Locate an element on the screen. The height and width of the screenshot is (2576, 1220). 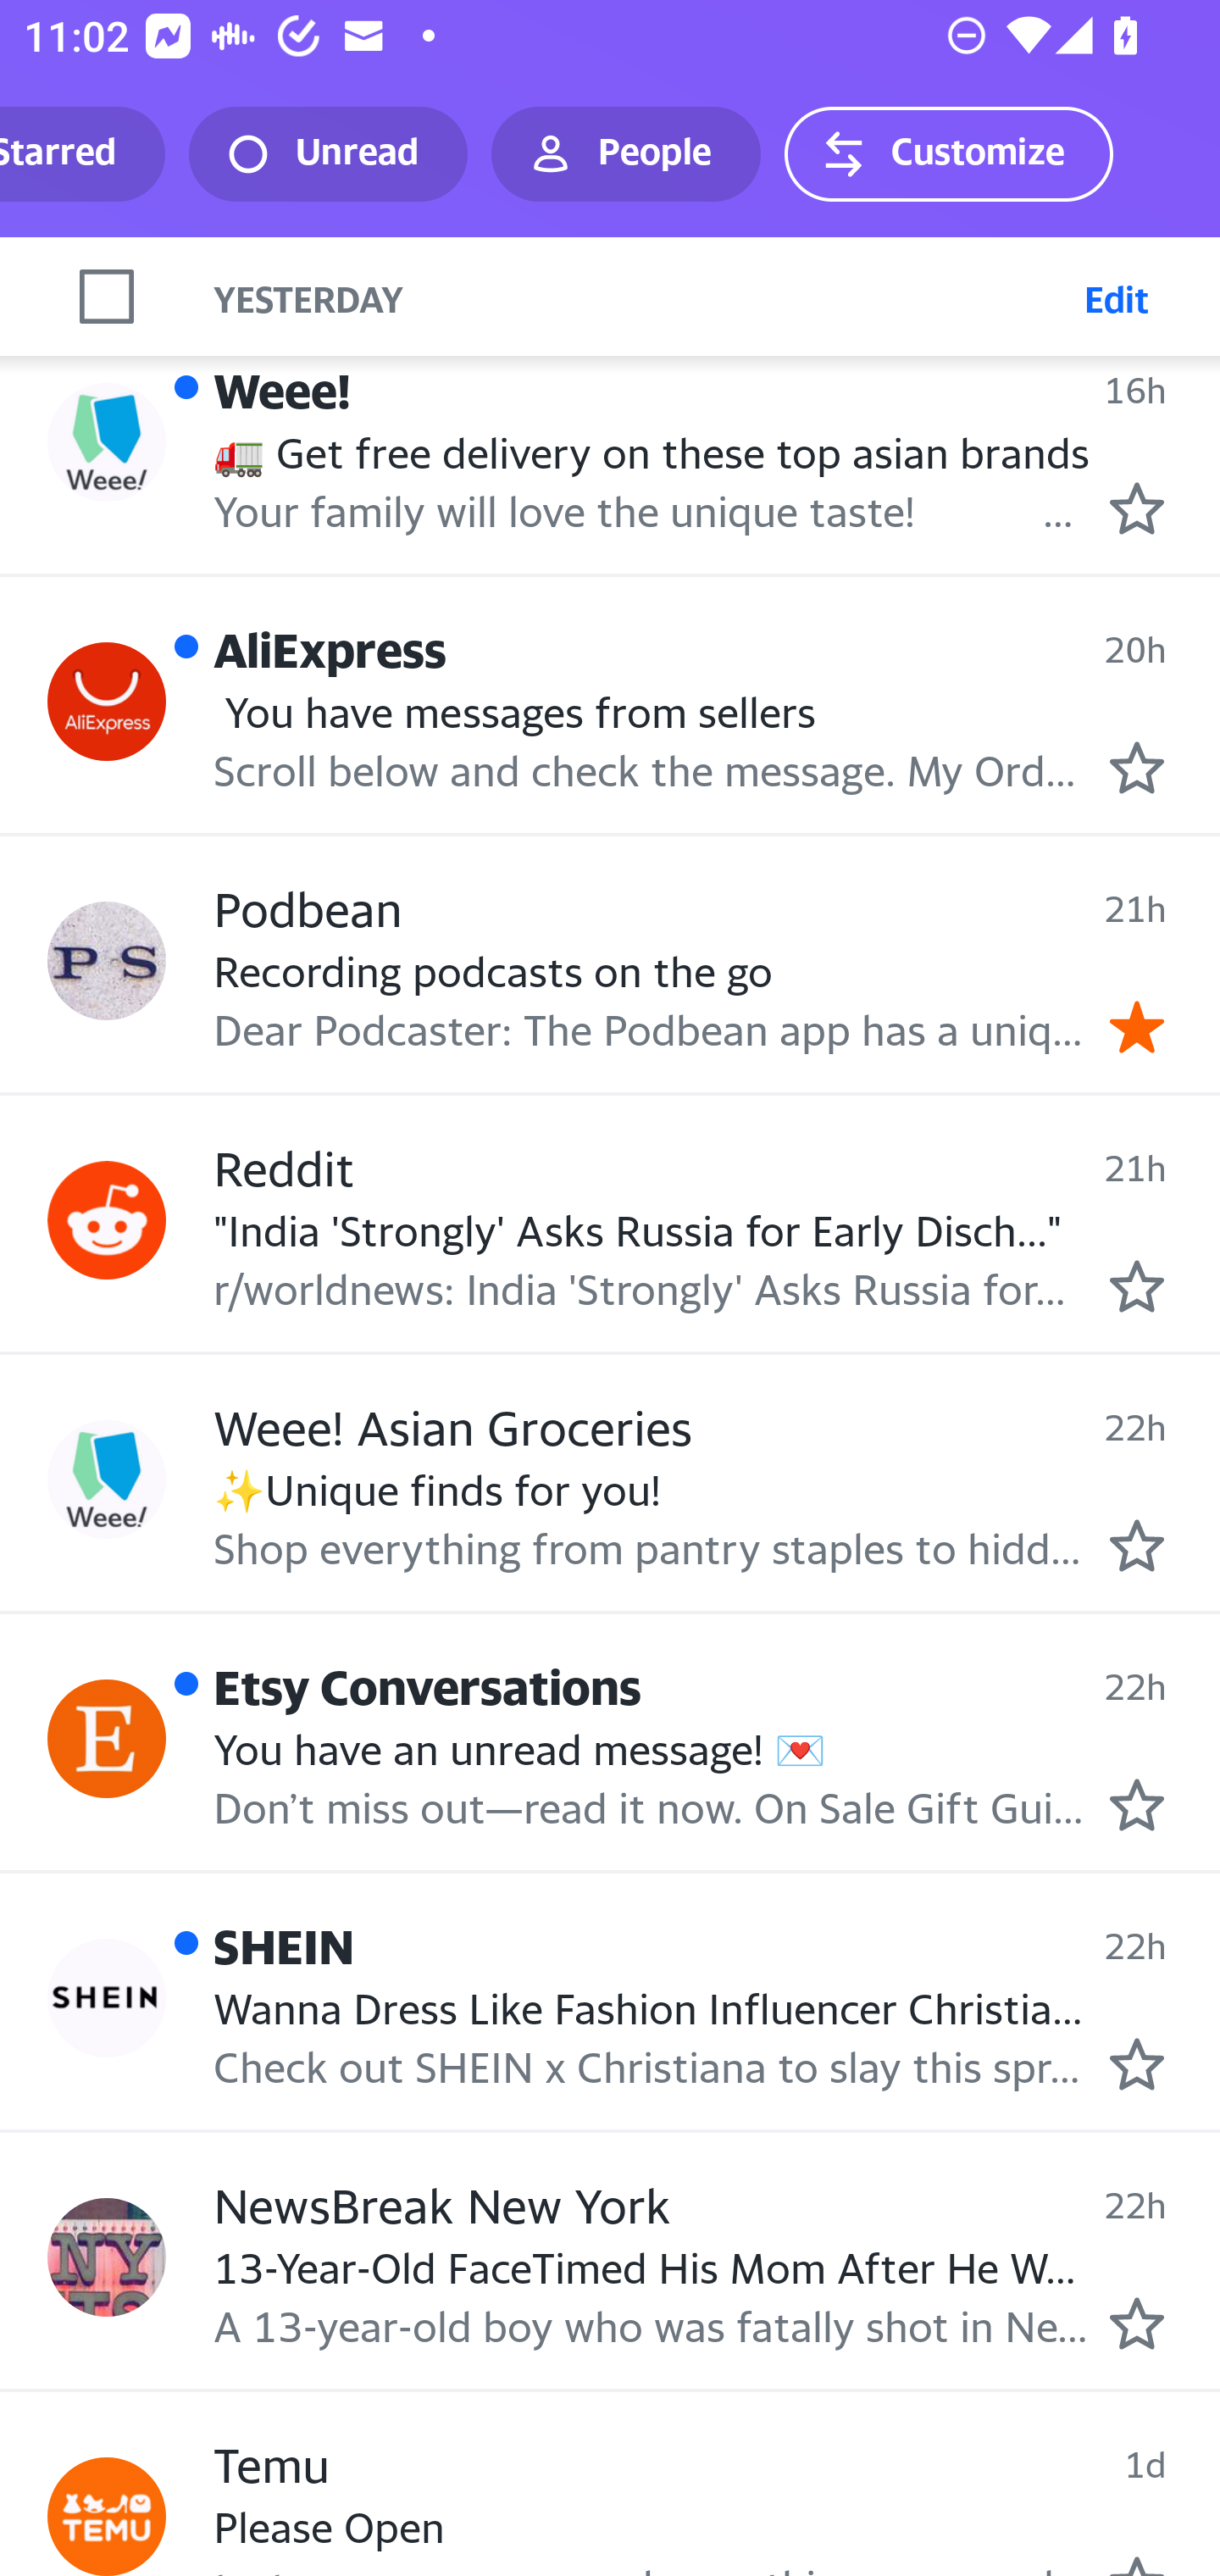
Profile
AliExpress is located at coordinates (107, 700).